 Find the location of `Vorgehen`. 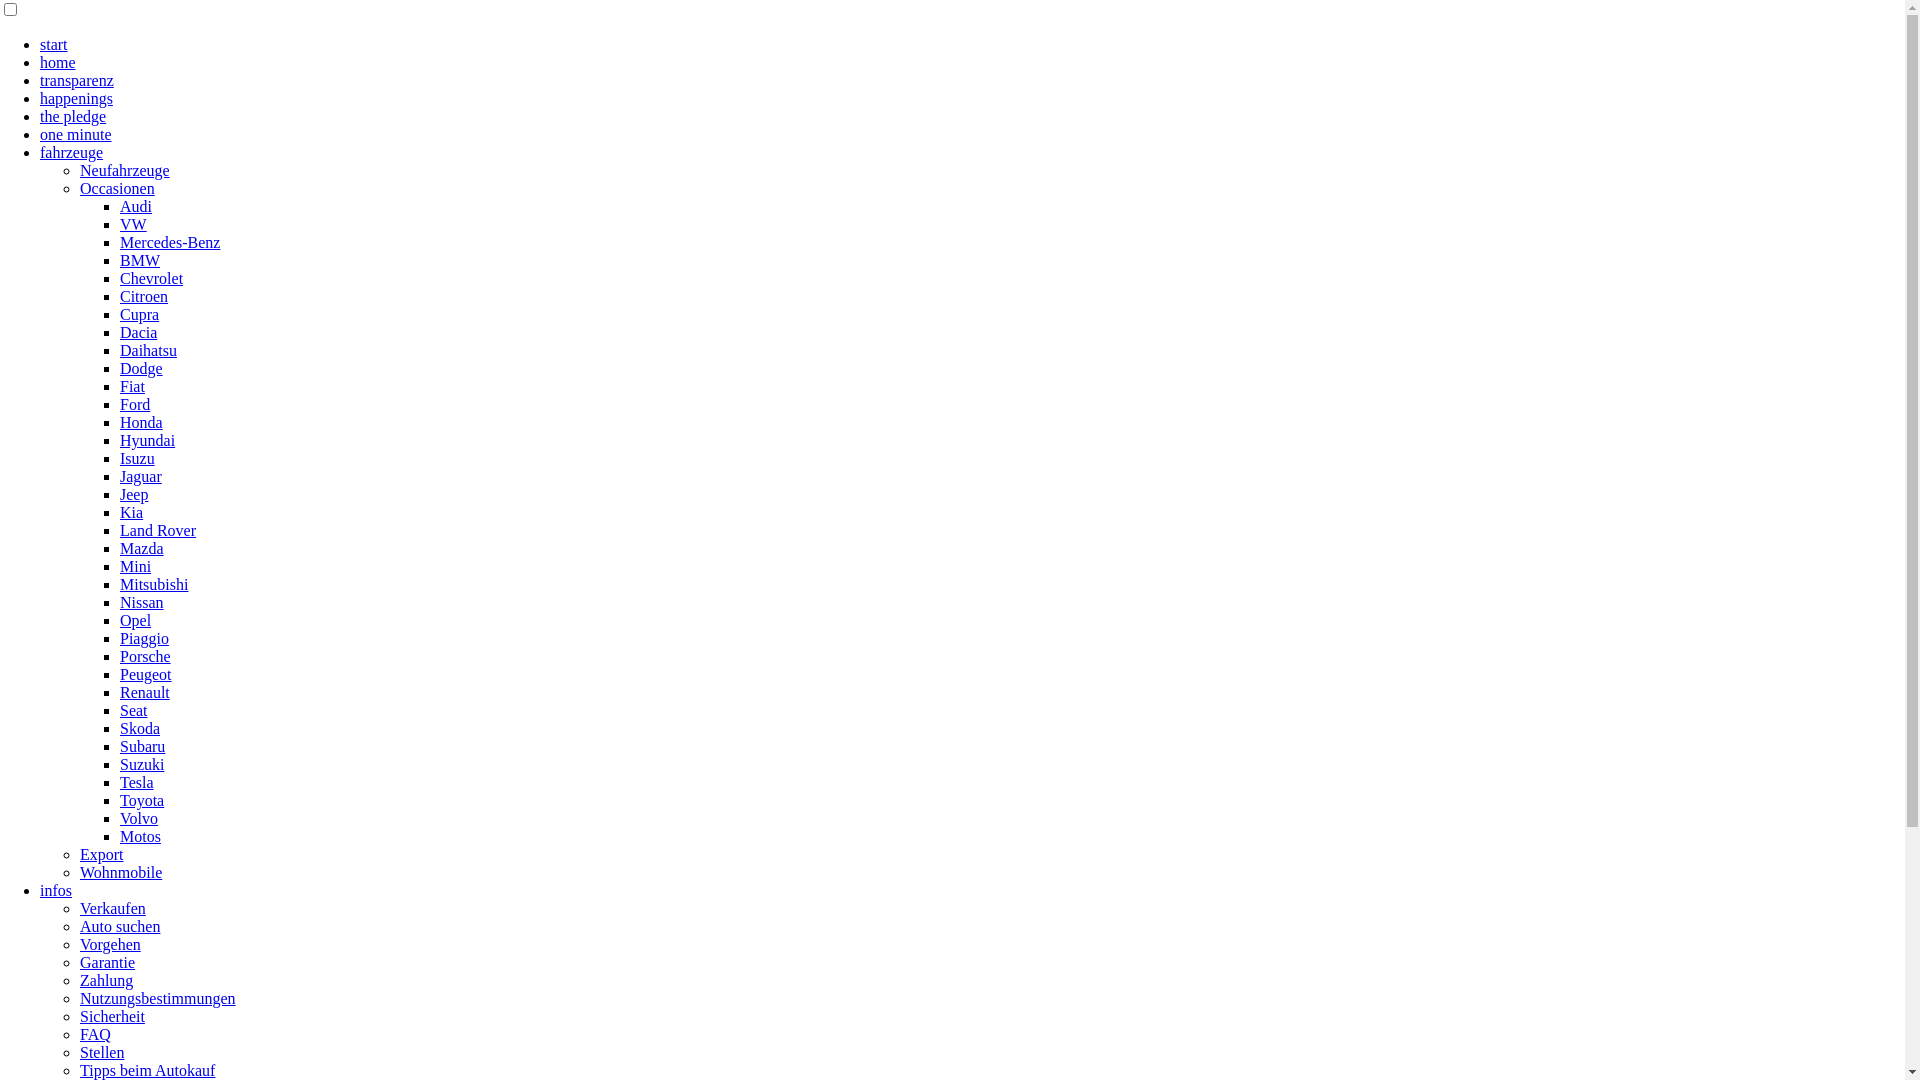

Vorgehen is located at coordinates (110, 944).